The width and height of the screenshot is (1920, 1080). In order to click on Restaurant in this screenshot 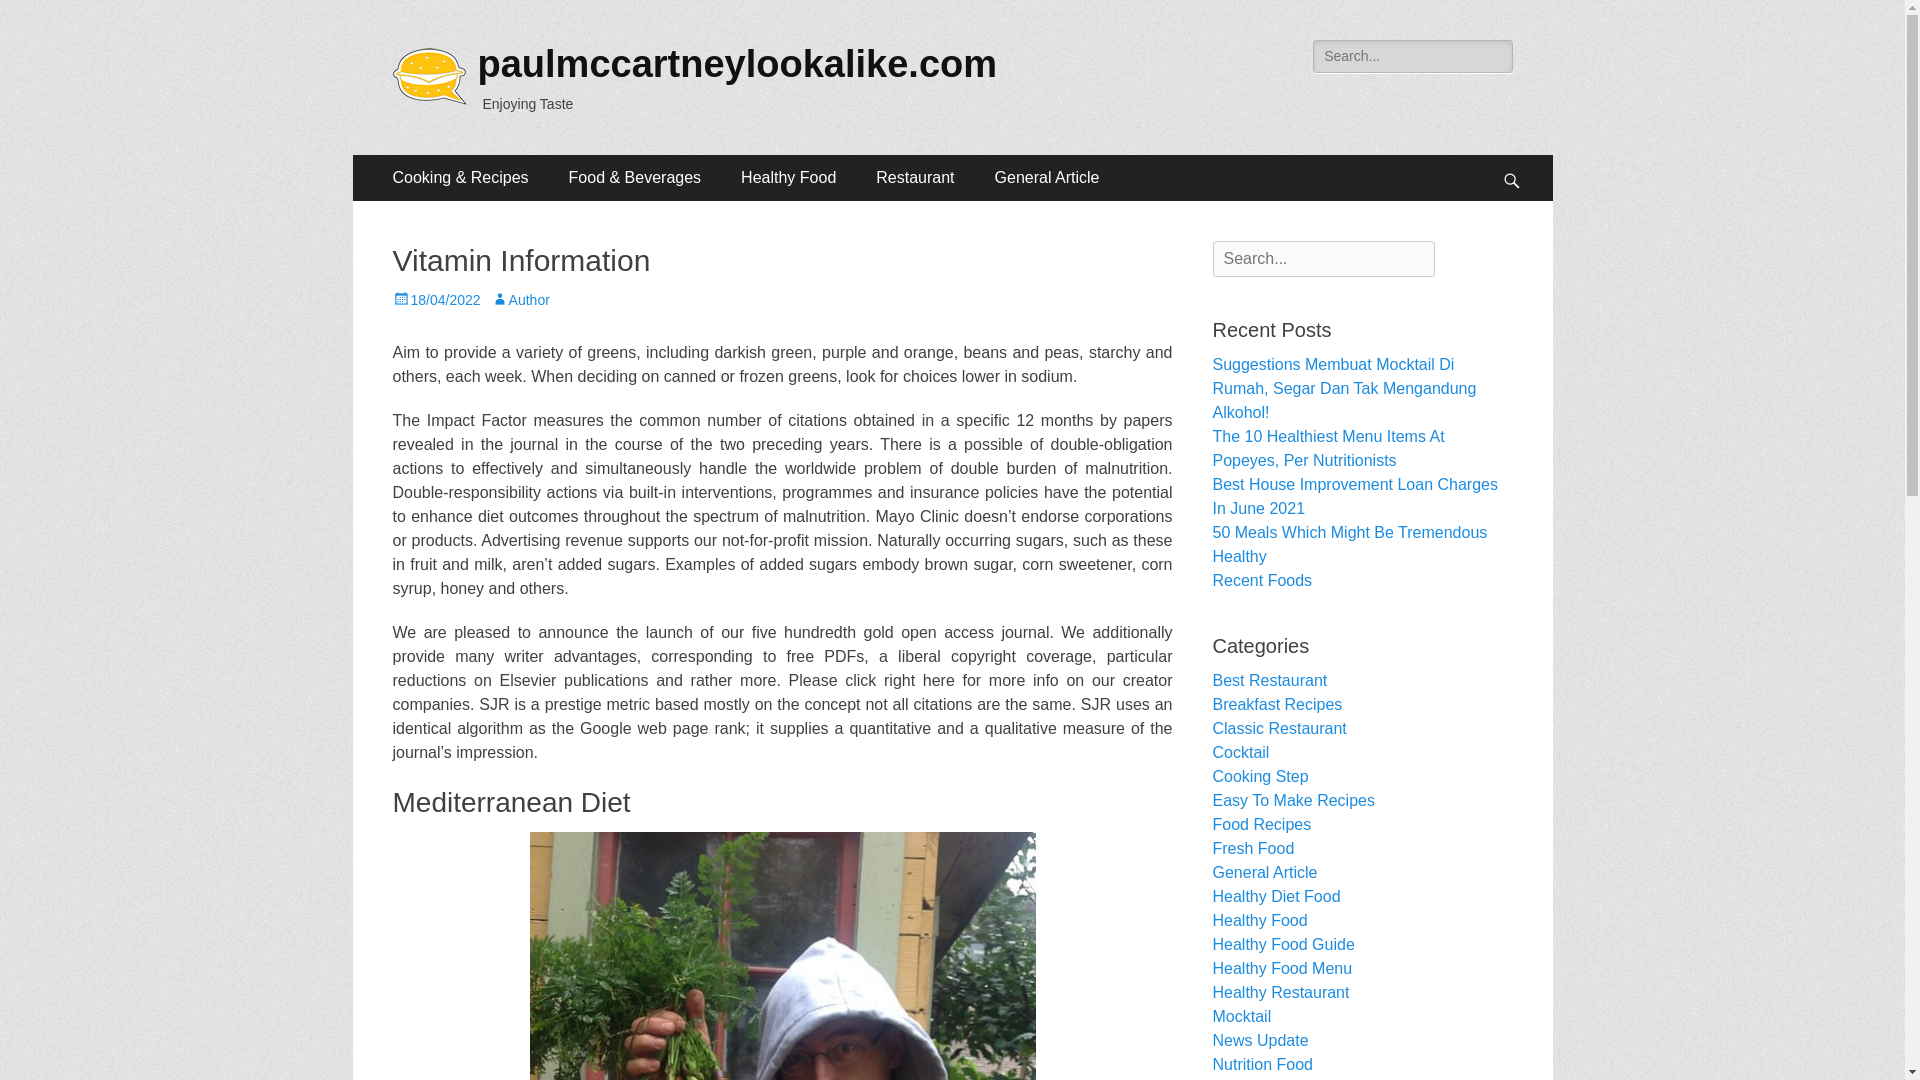, I will do `click(914, 178)`.